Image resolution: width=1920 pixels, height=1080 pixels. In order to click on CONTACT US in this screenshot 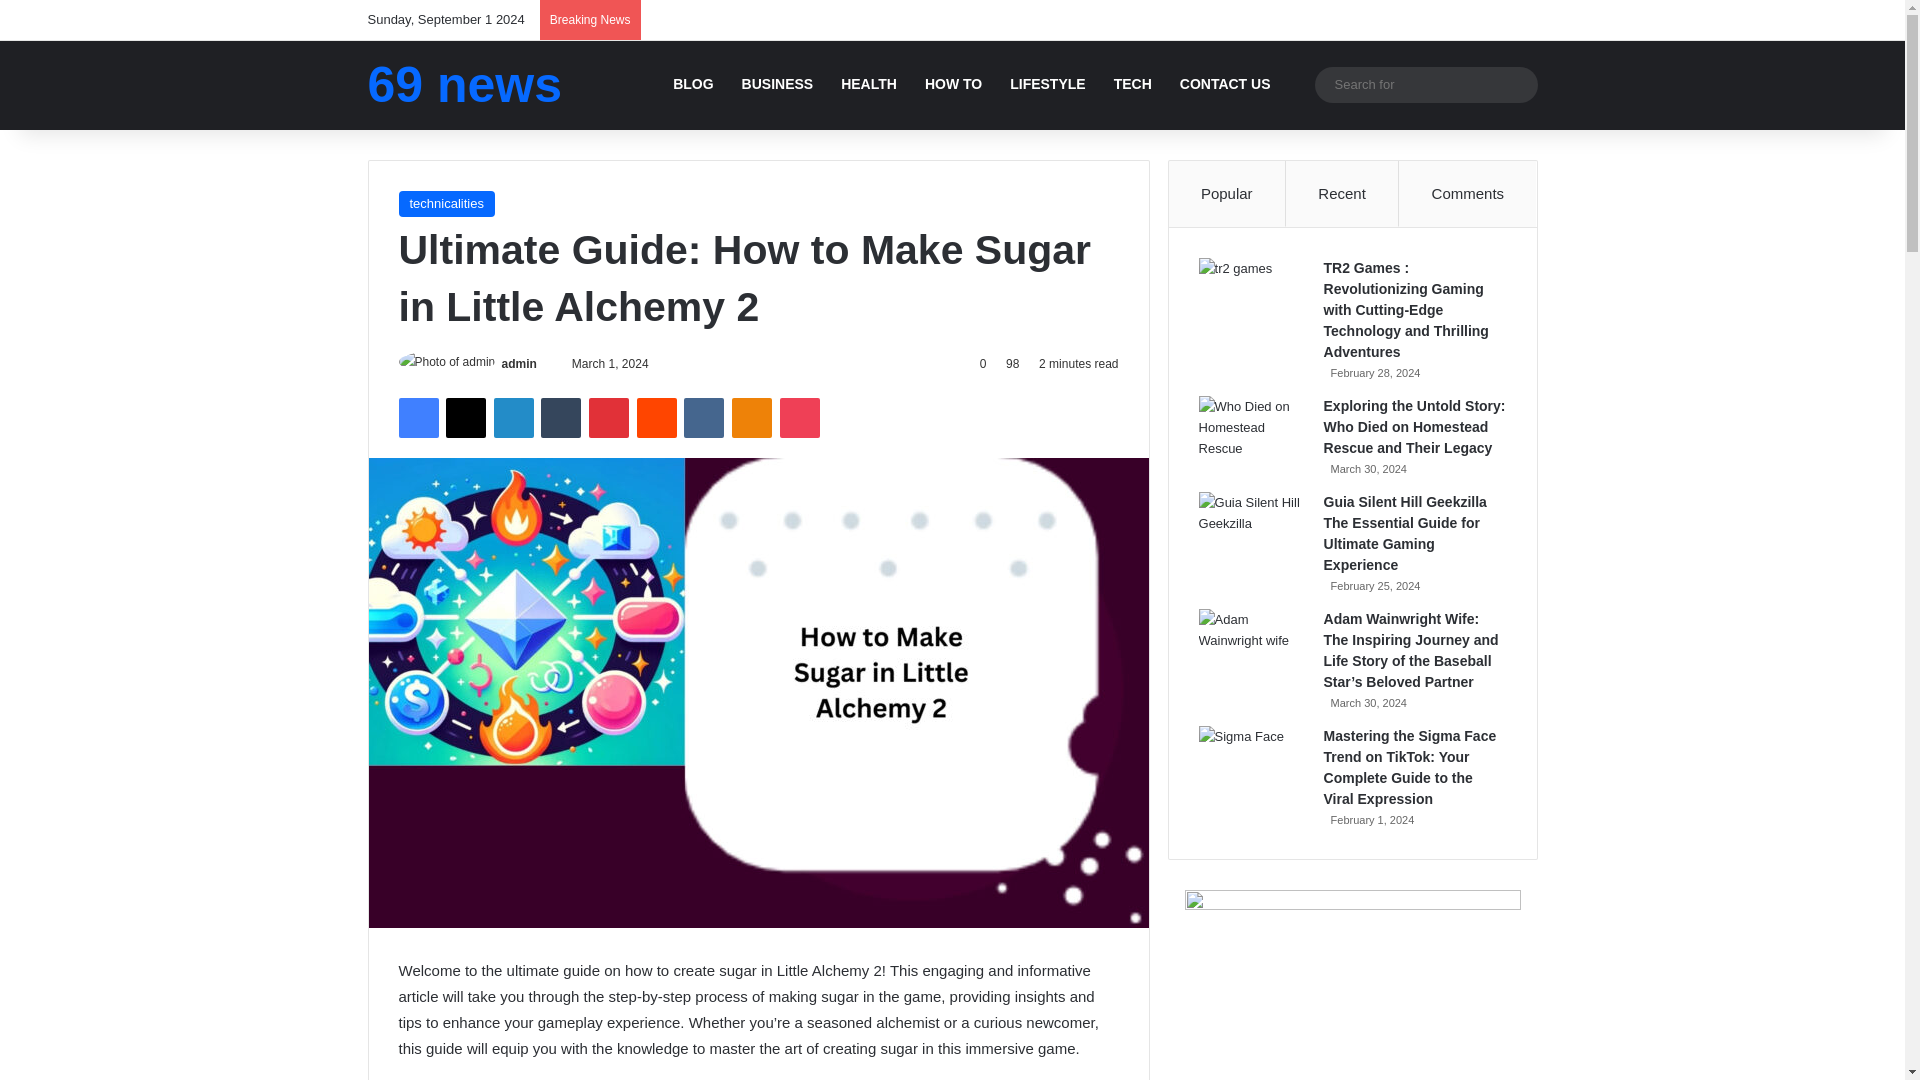, I will do `click(1224, 84)`.